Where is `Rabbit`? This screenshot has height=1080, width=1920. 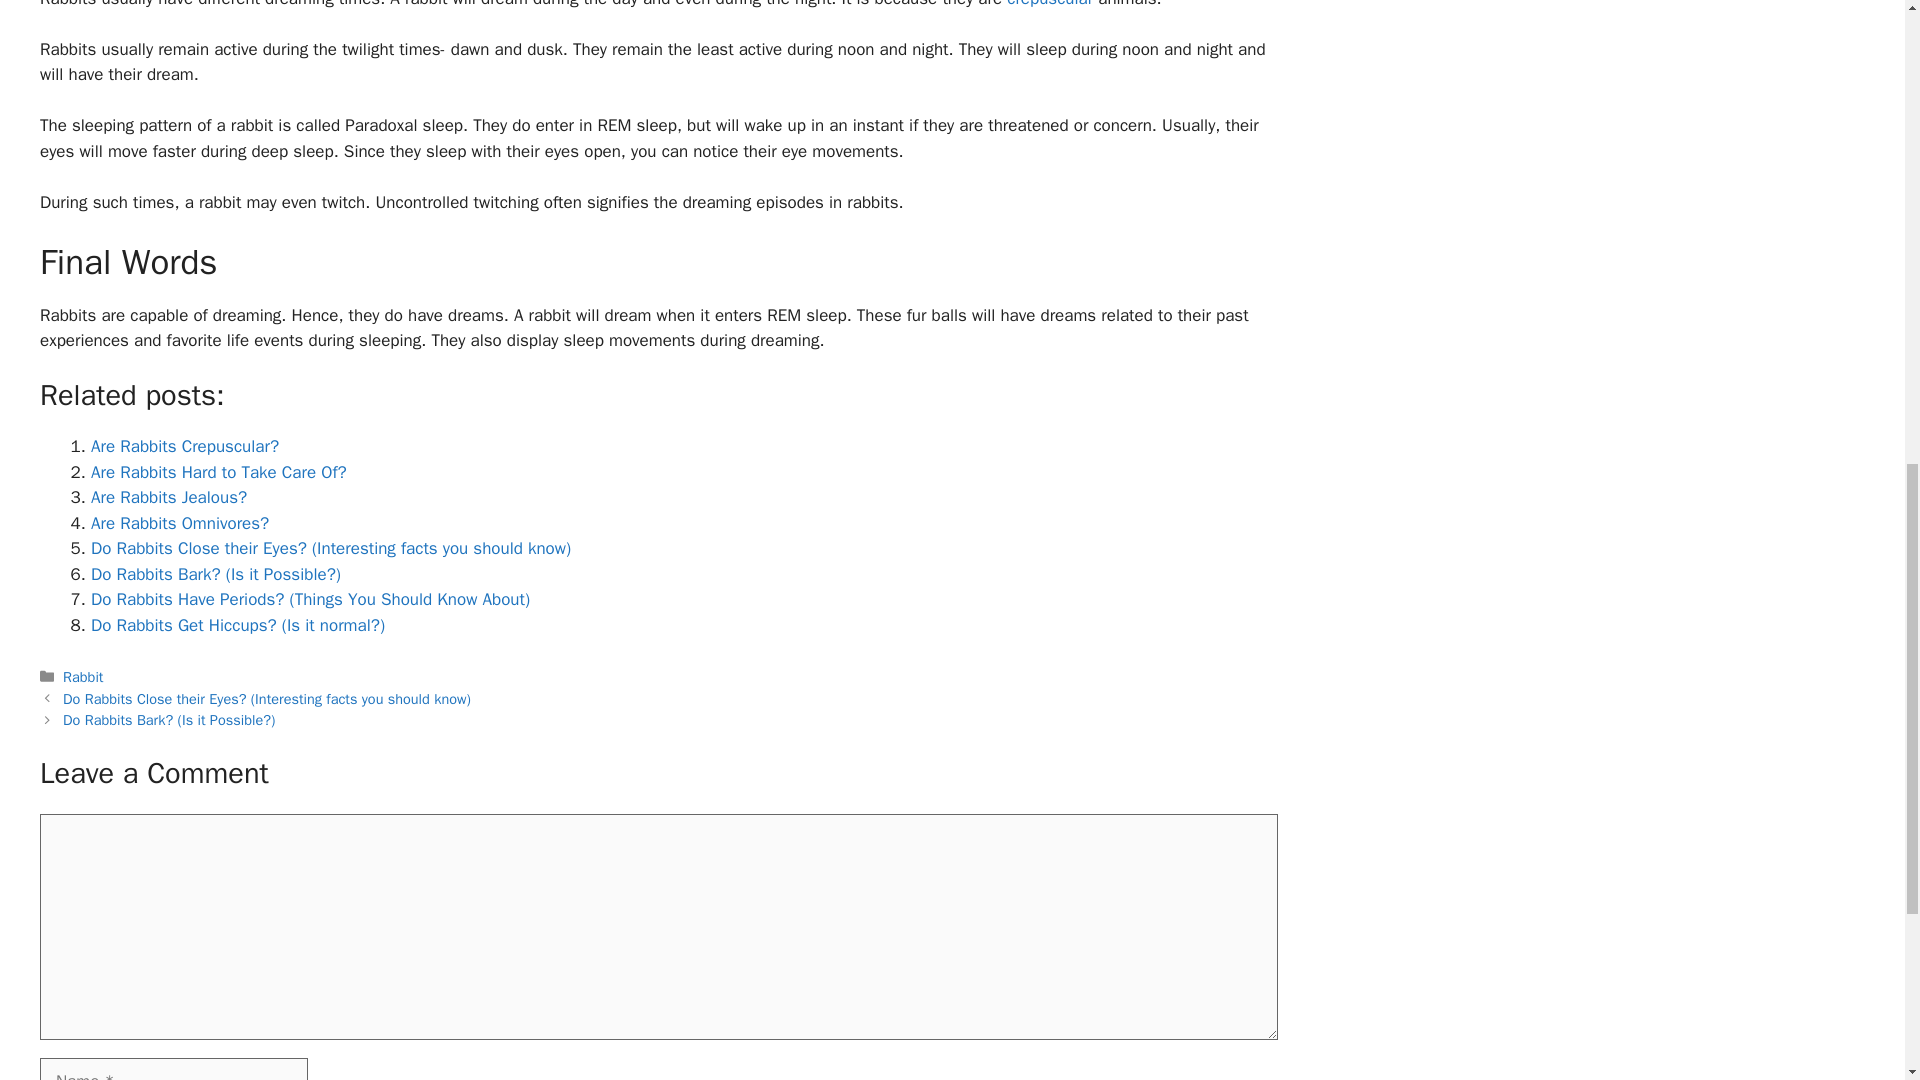
Rabbit is located at coordinates (83, 676).